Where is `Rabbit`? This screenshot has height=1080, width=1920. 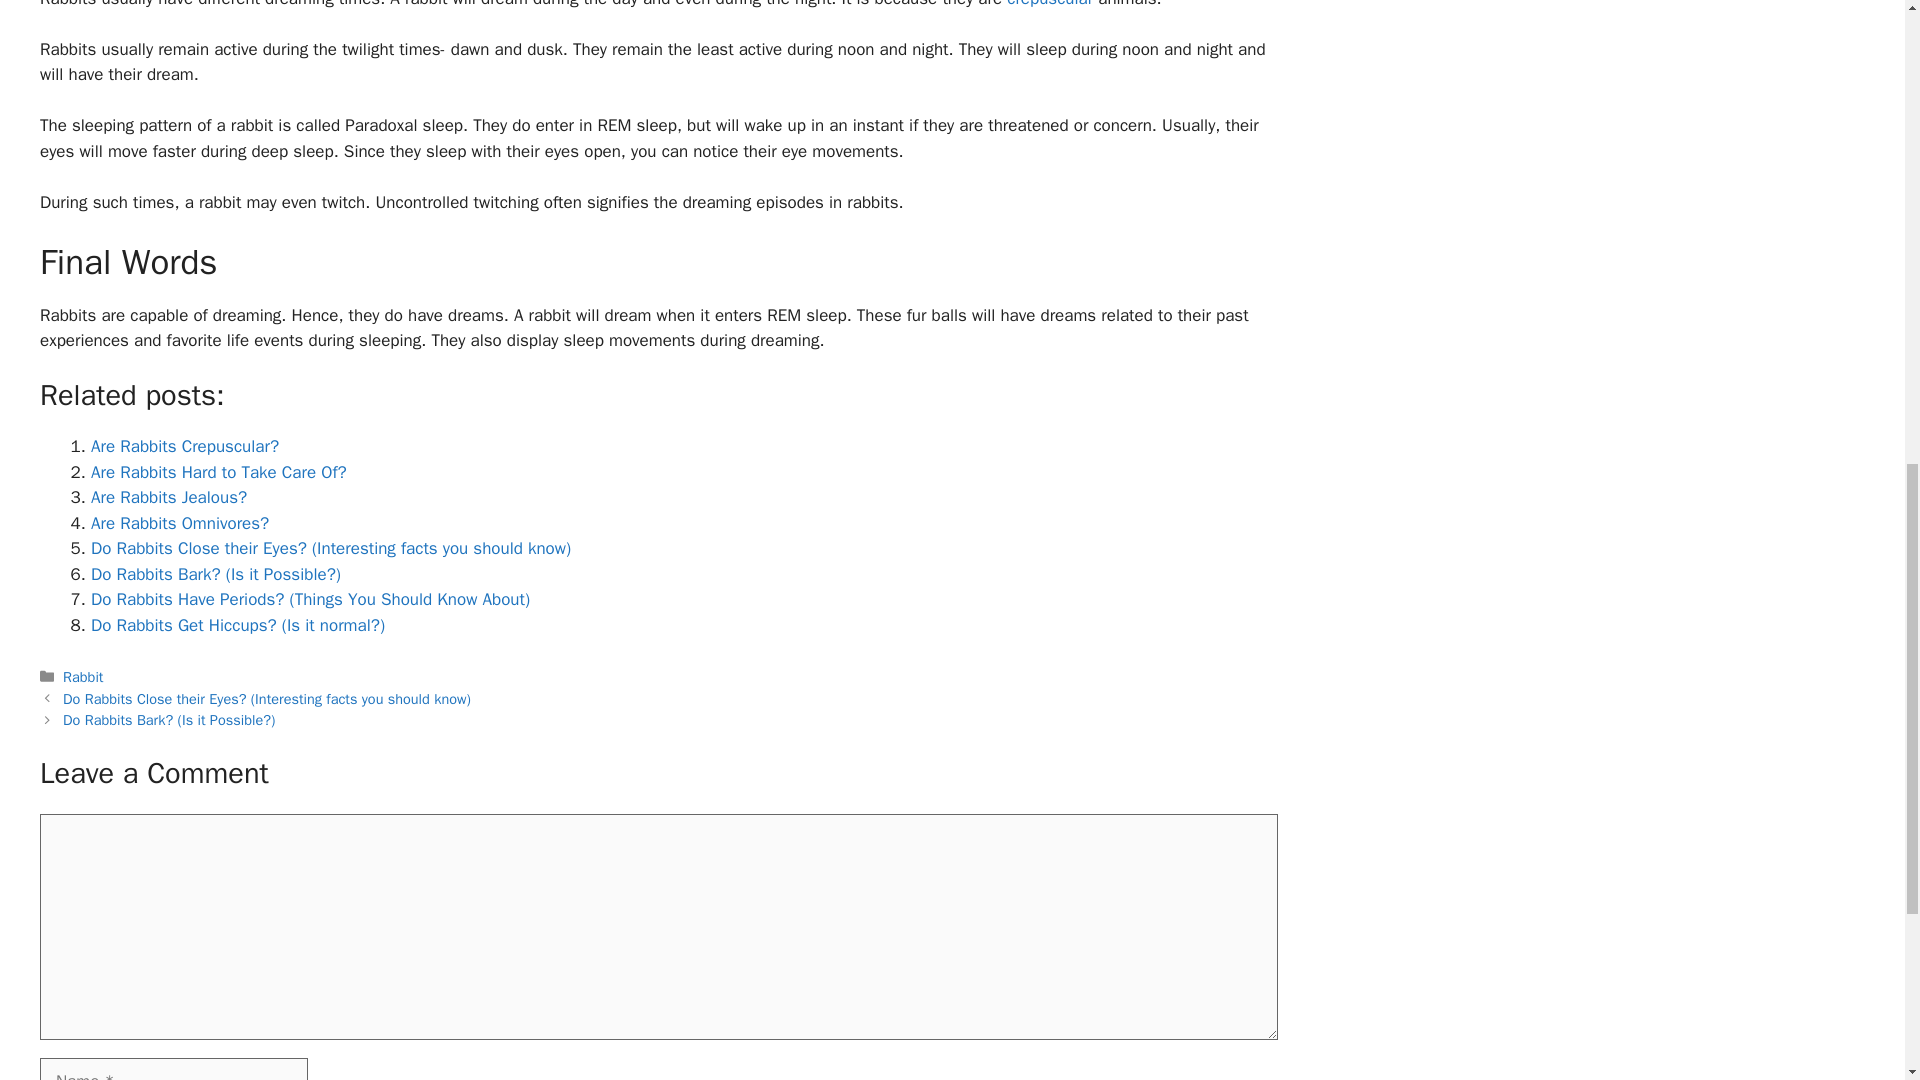
Rabbit is located at coordinates (83, 676).